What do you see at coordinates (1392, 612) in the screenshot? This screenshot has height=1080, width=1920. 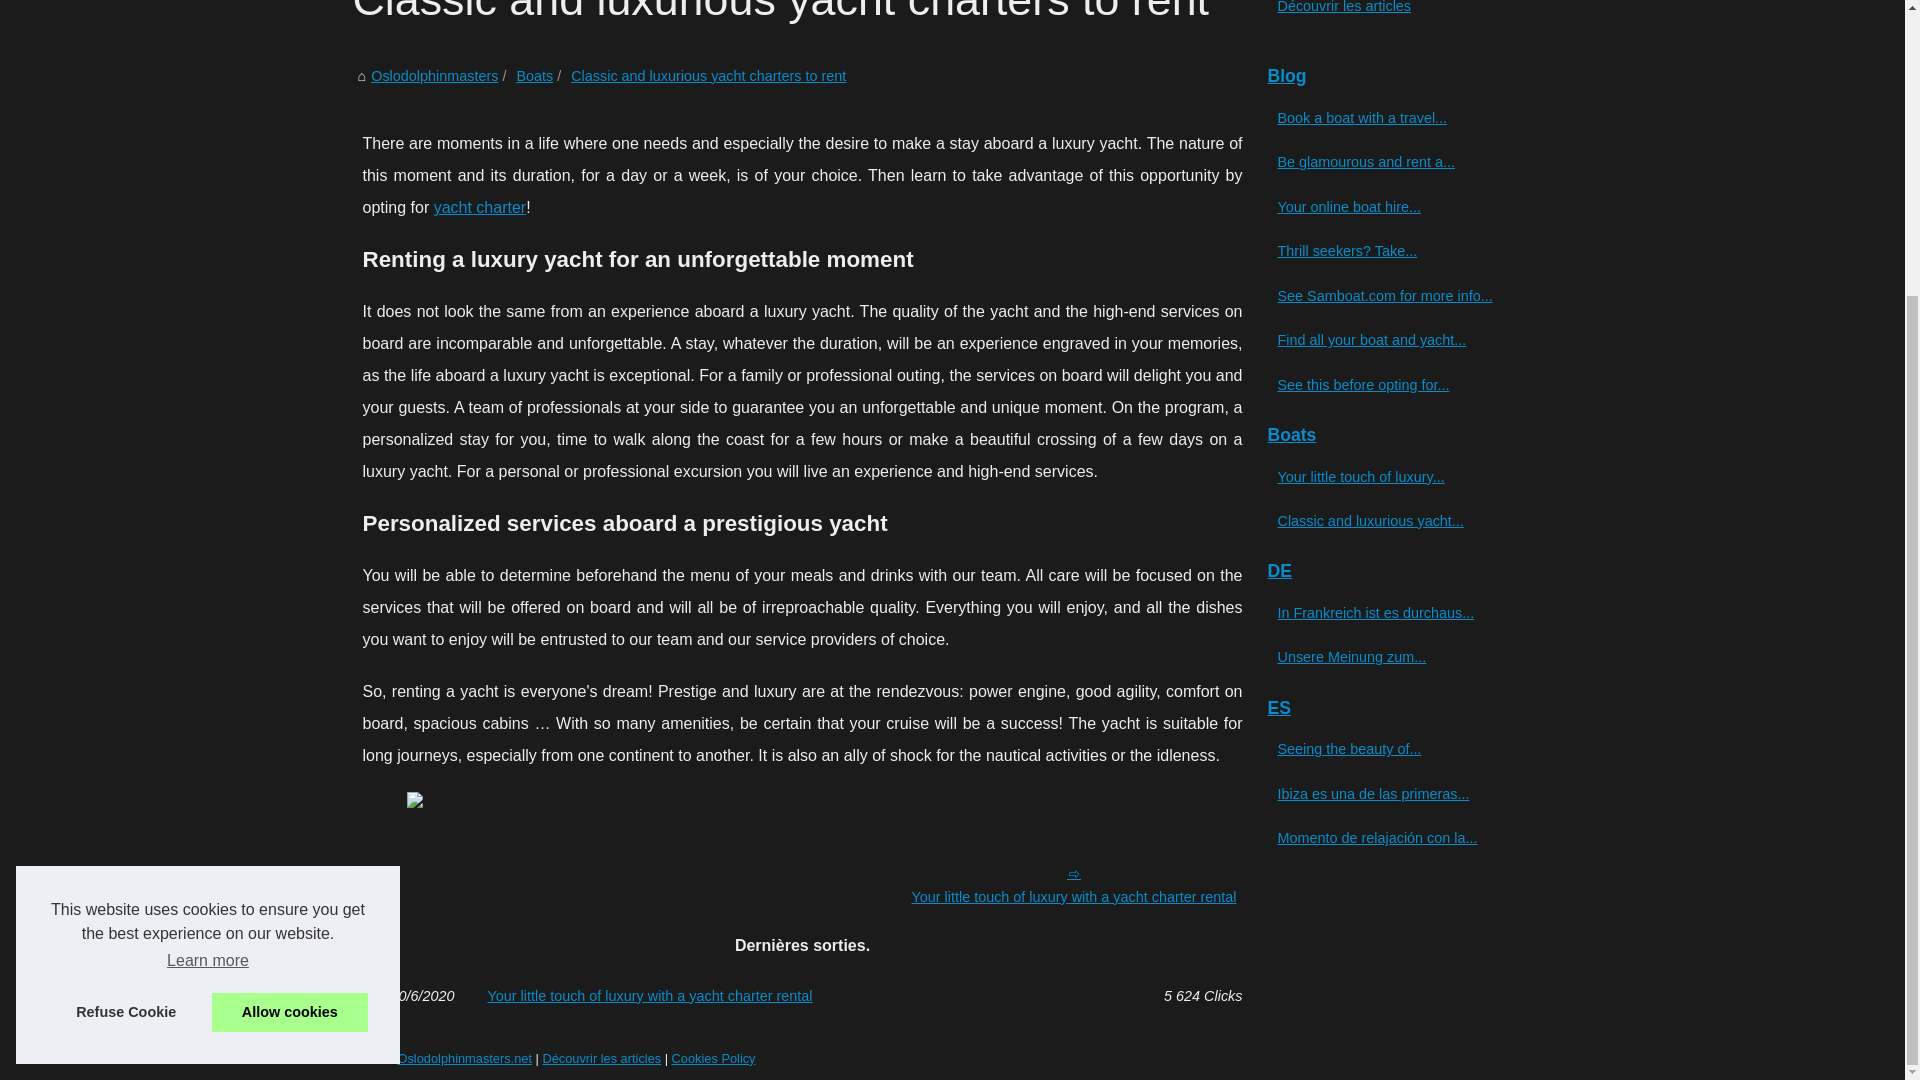 I see `In Frankreich ist es durchaus...` at bounding box center [1392, 612].